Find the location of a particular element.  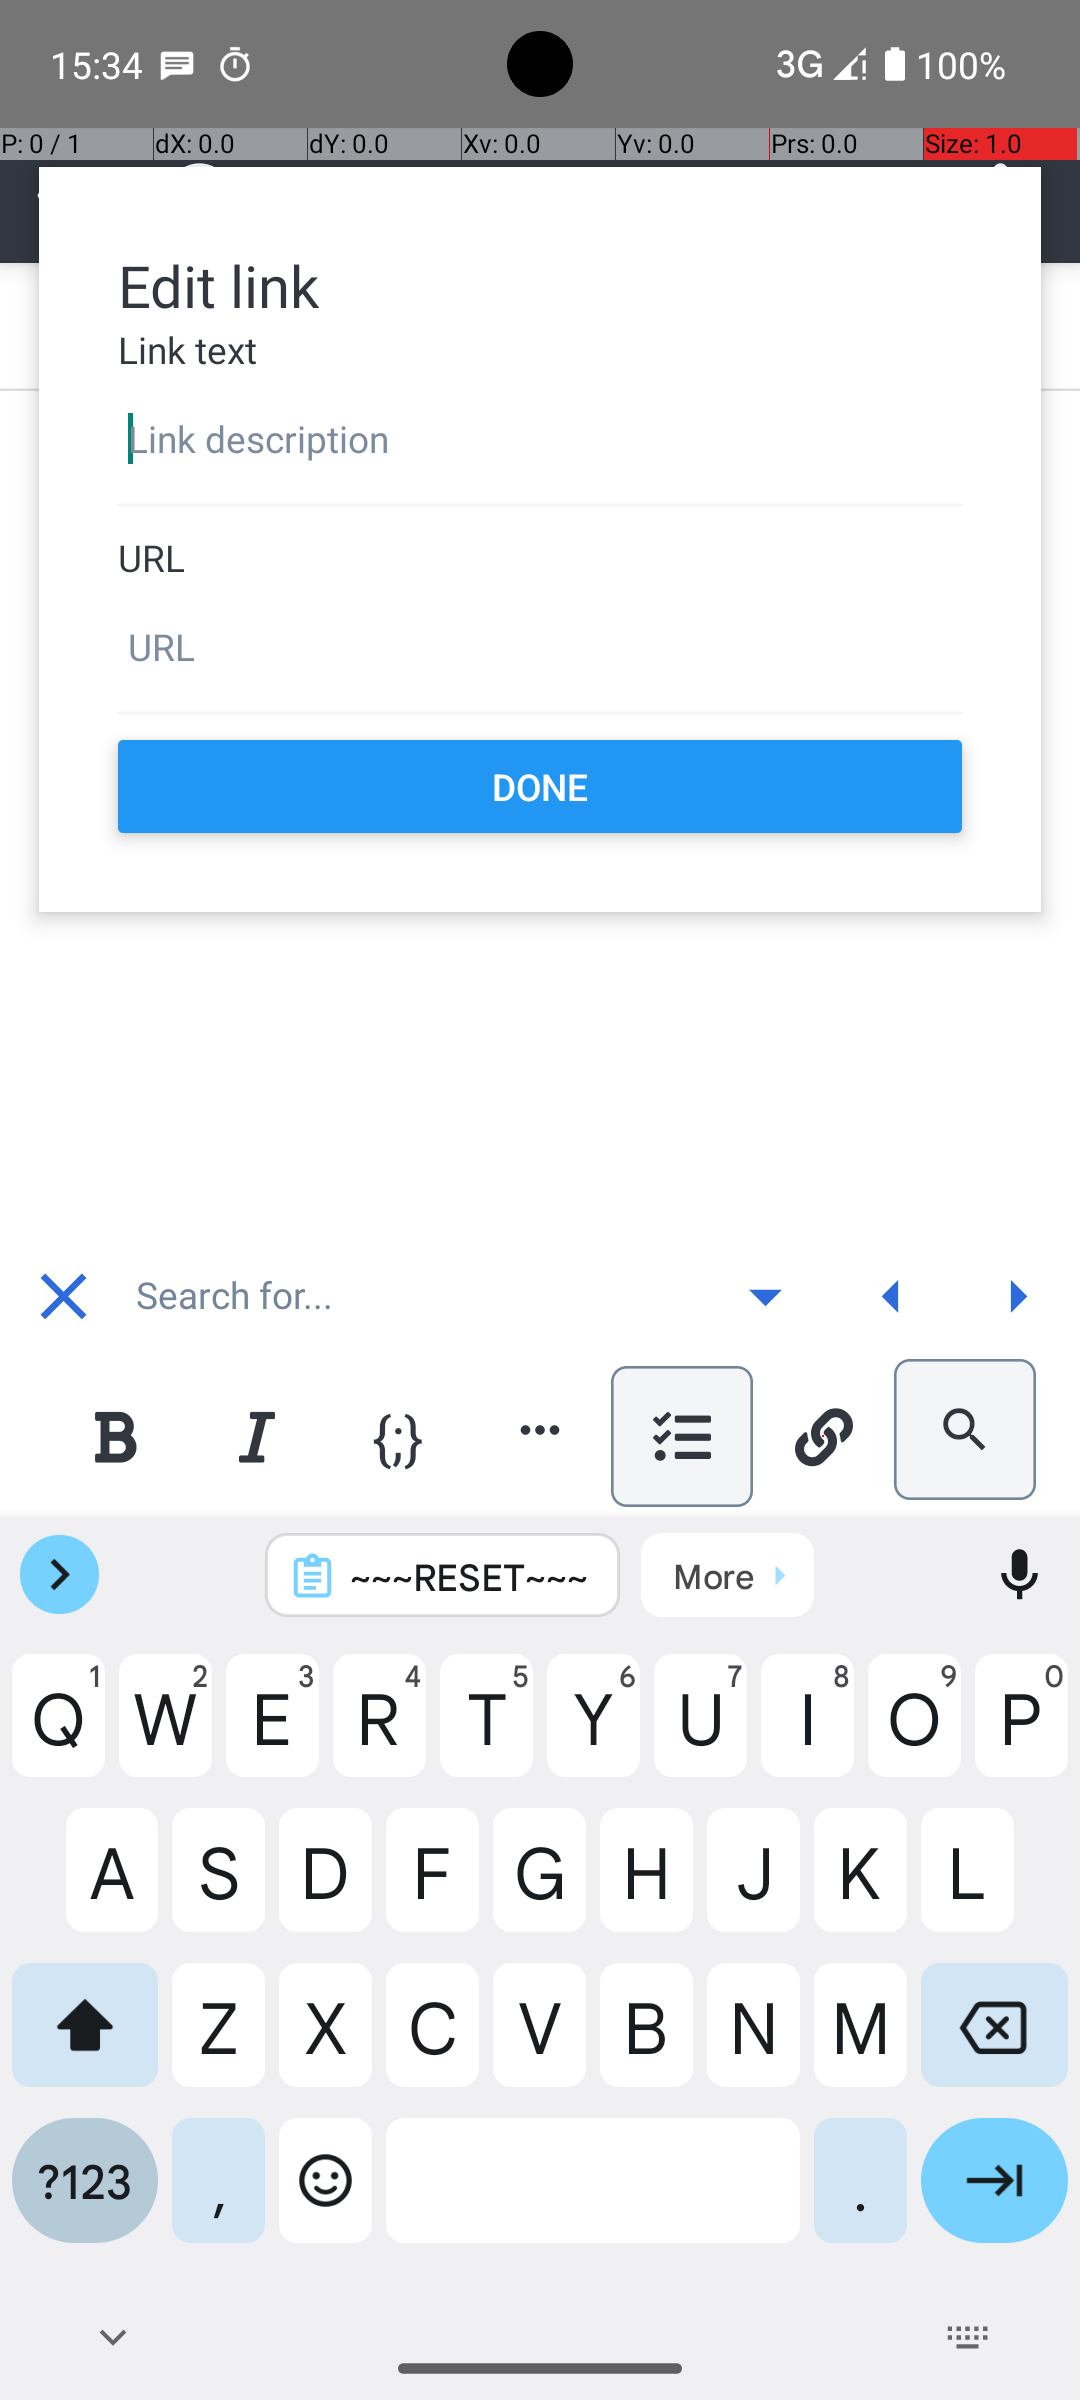

Edit link is located at coordinates (540, 284).